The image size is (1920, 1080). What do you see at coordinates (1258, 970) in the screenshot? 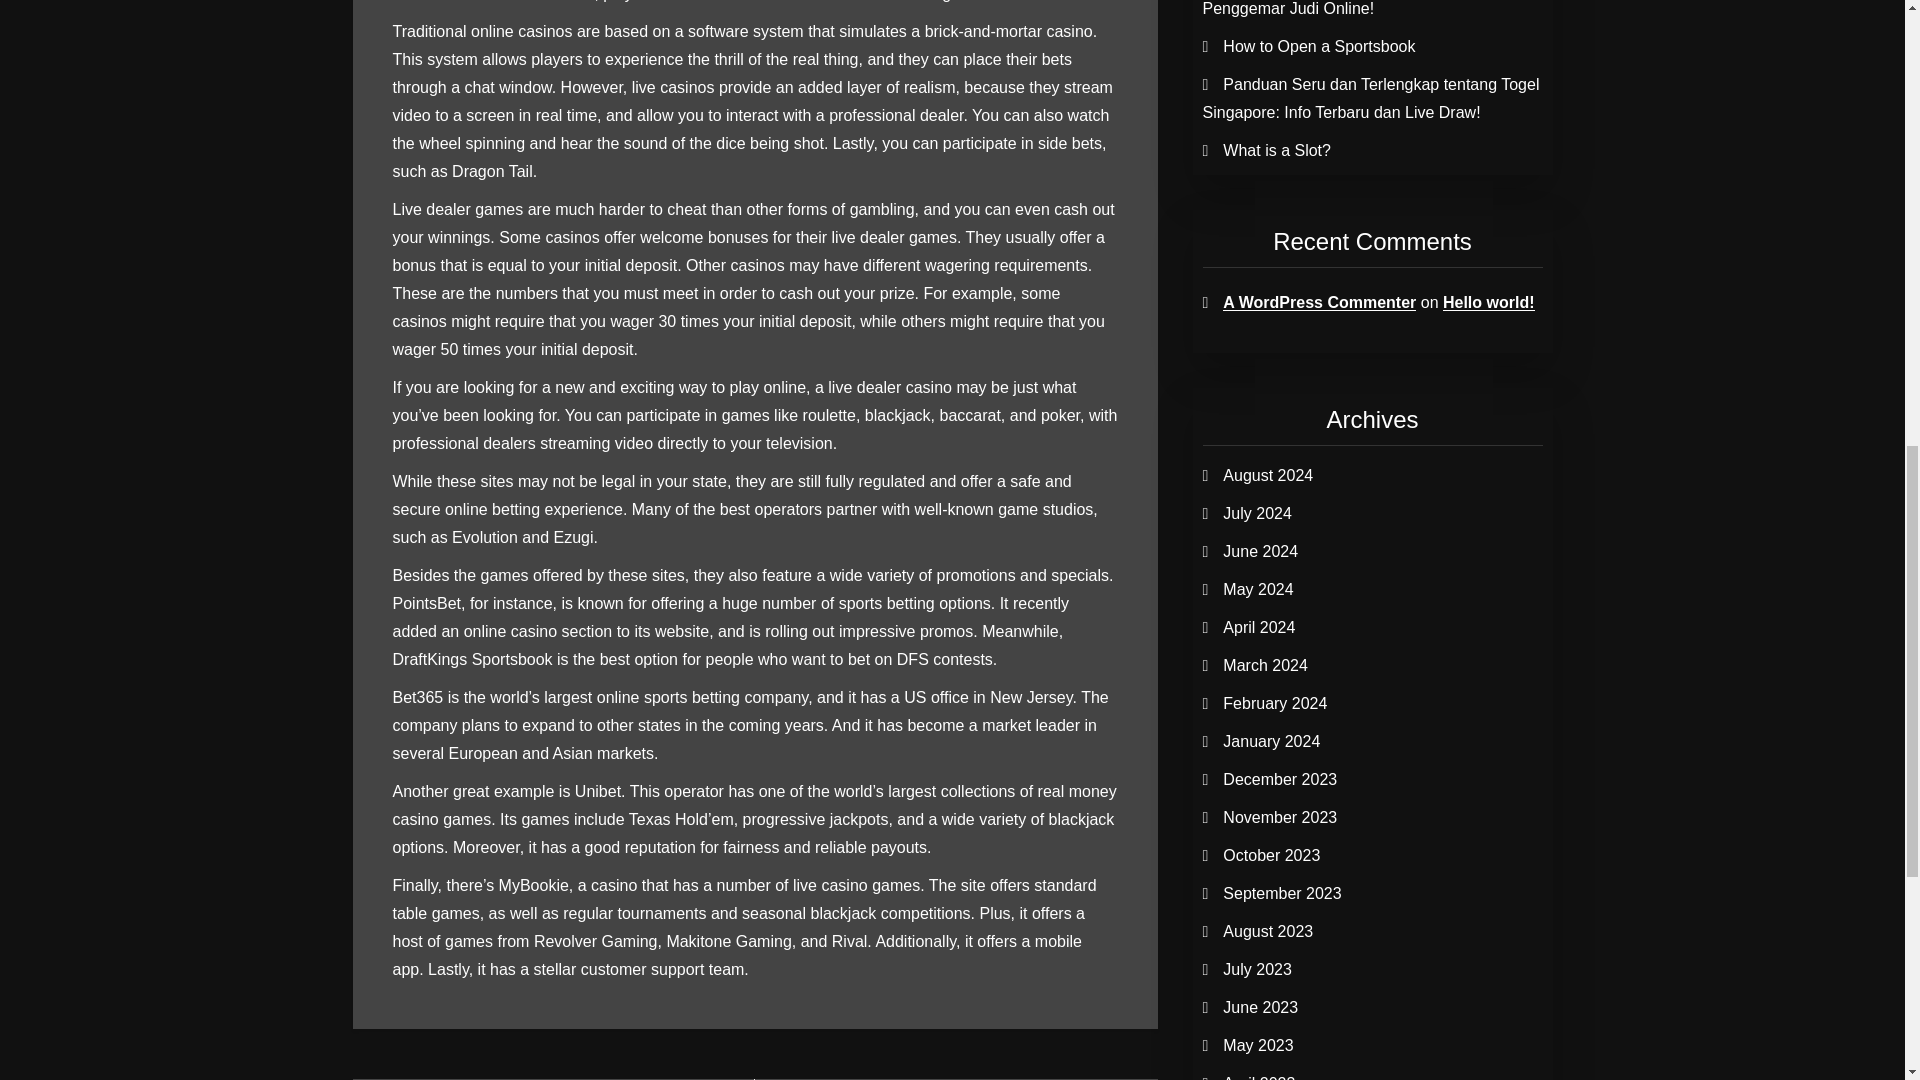
I see `July 2023` at bounding box center [1258, 970].